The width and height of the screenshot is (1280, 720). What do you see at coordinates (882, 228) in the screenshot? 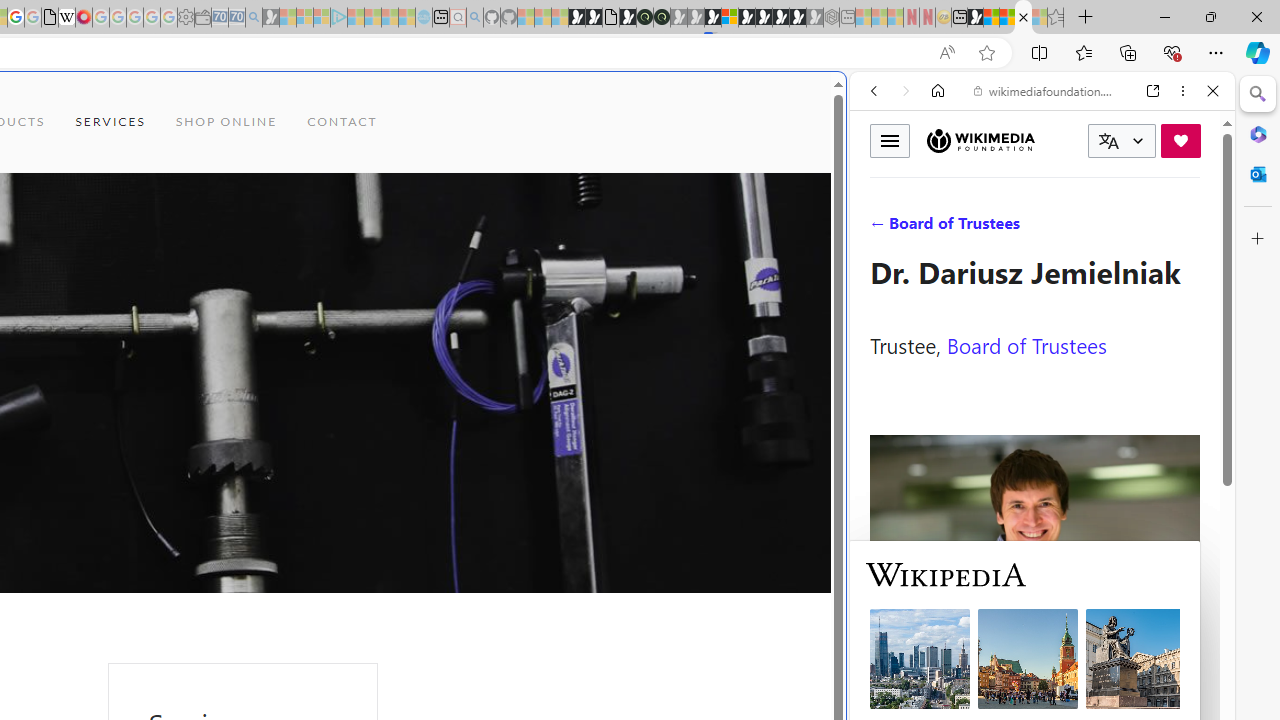
I see `Search Filter, WEB` at bounding box center [882, 228].